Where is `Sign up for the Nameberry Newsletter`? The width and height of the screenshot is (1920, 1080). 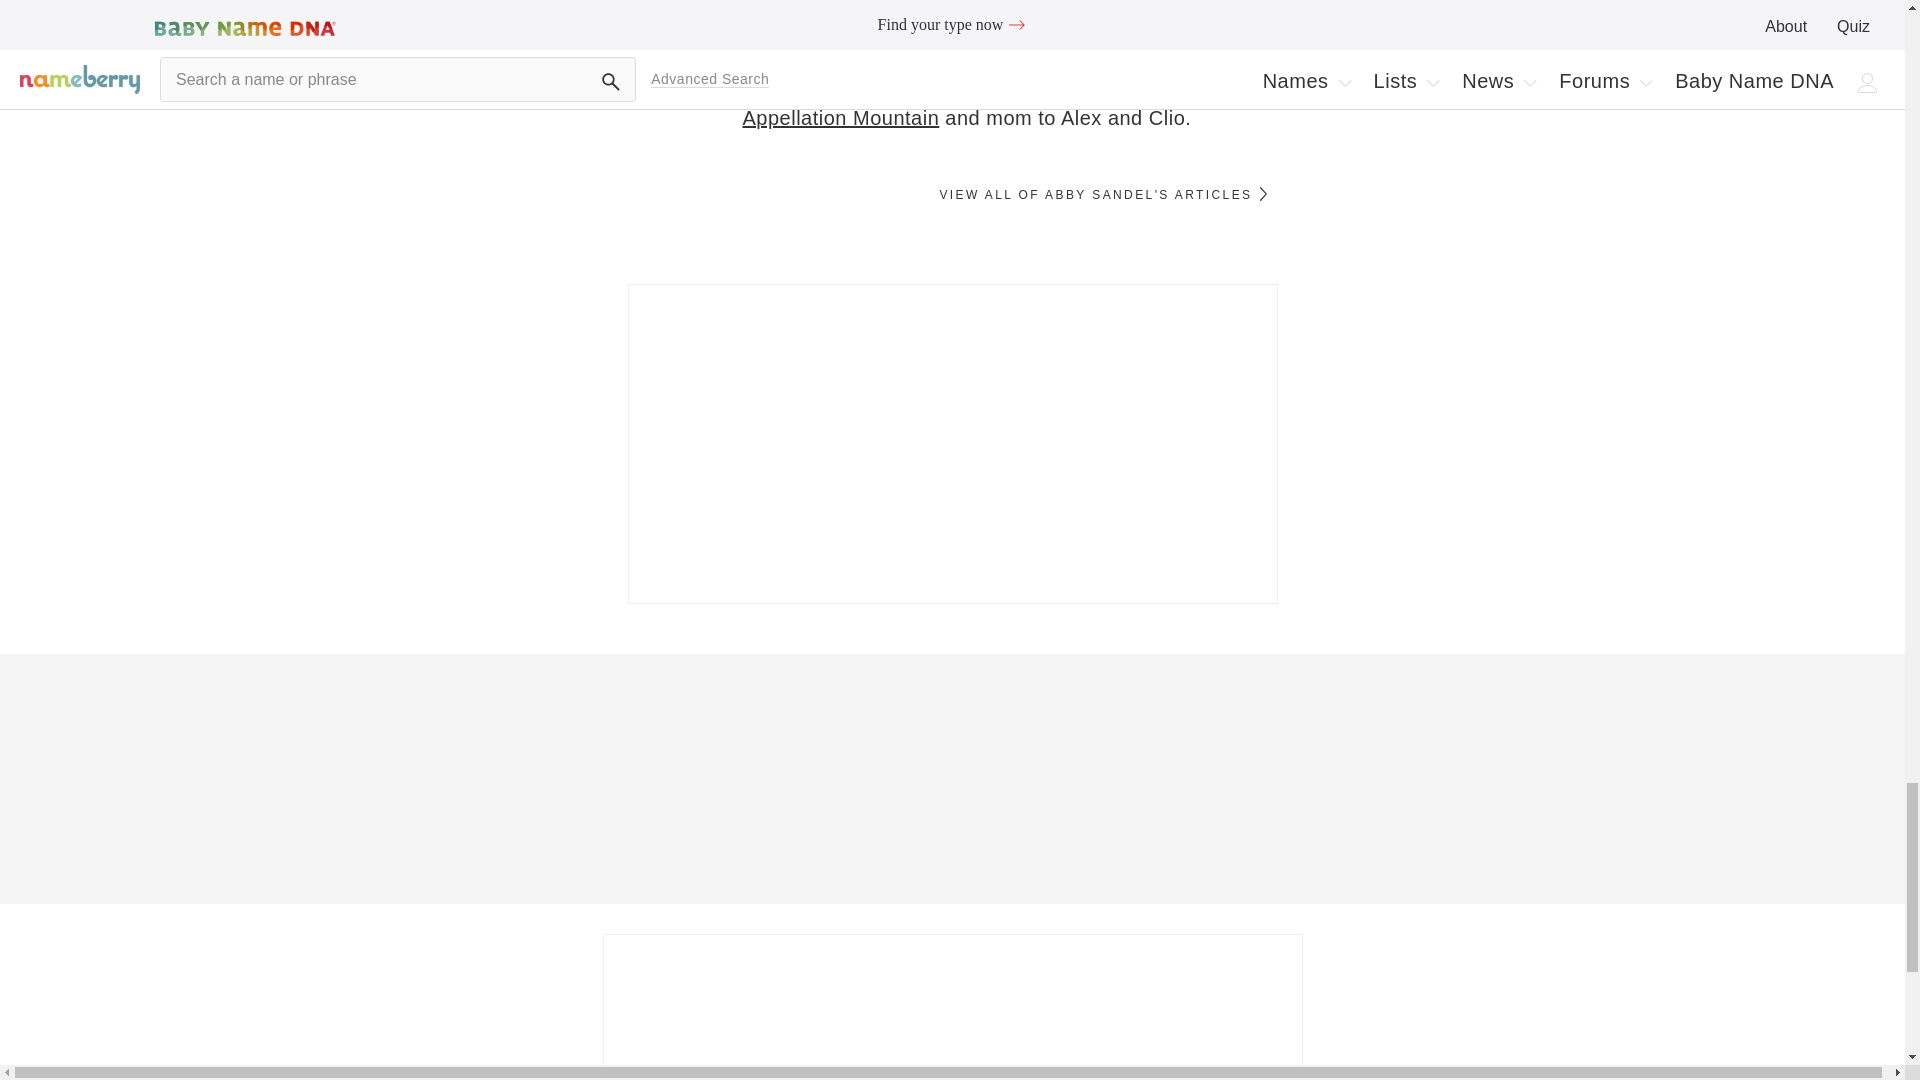
Sign up for the Nameberry Newsletter is located at coordinates (952, 444).